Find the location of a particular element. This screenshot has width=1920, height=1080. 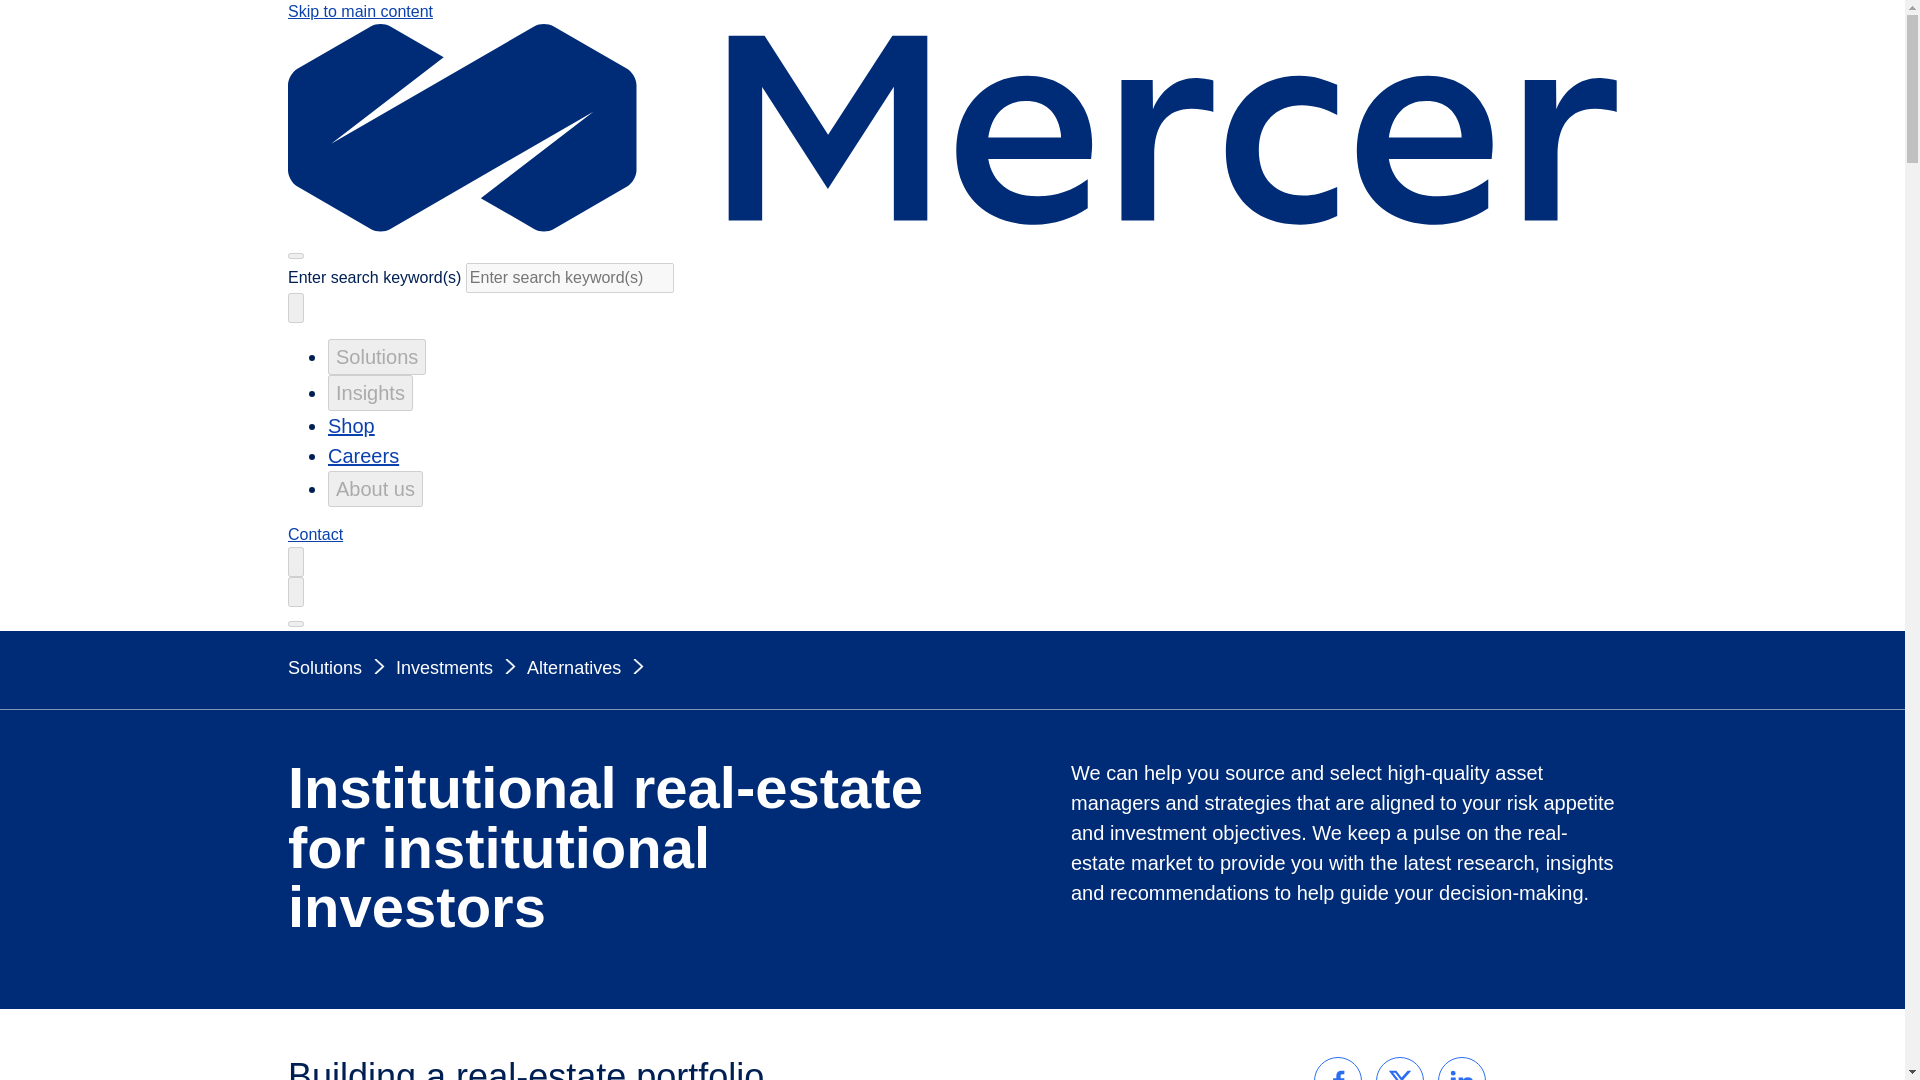

Share on Facebook is located at coordinates (1338, 1069).